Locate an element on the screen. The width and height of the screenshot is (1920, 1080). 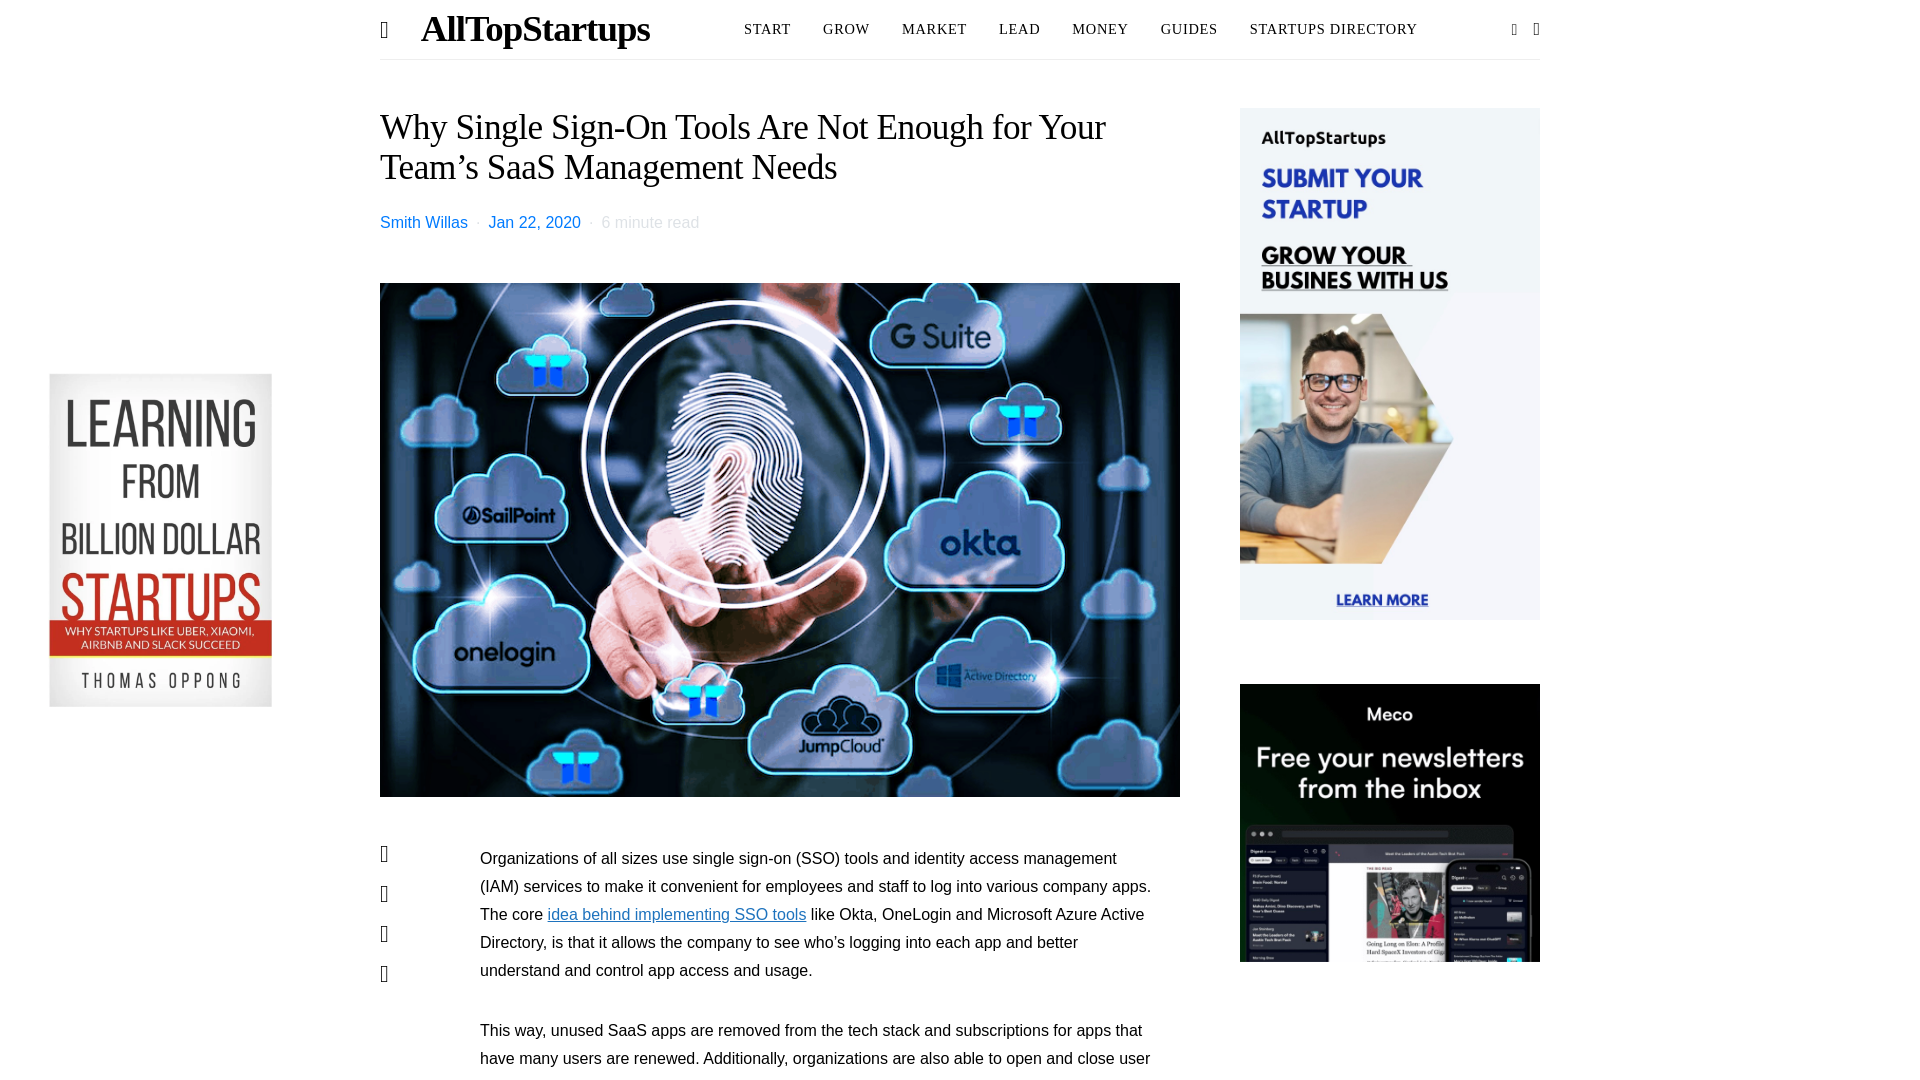
STARTUPS DIRECTORY is located at coordinates (1334, 30).